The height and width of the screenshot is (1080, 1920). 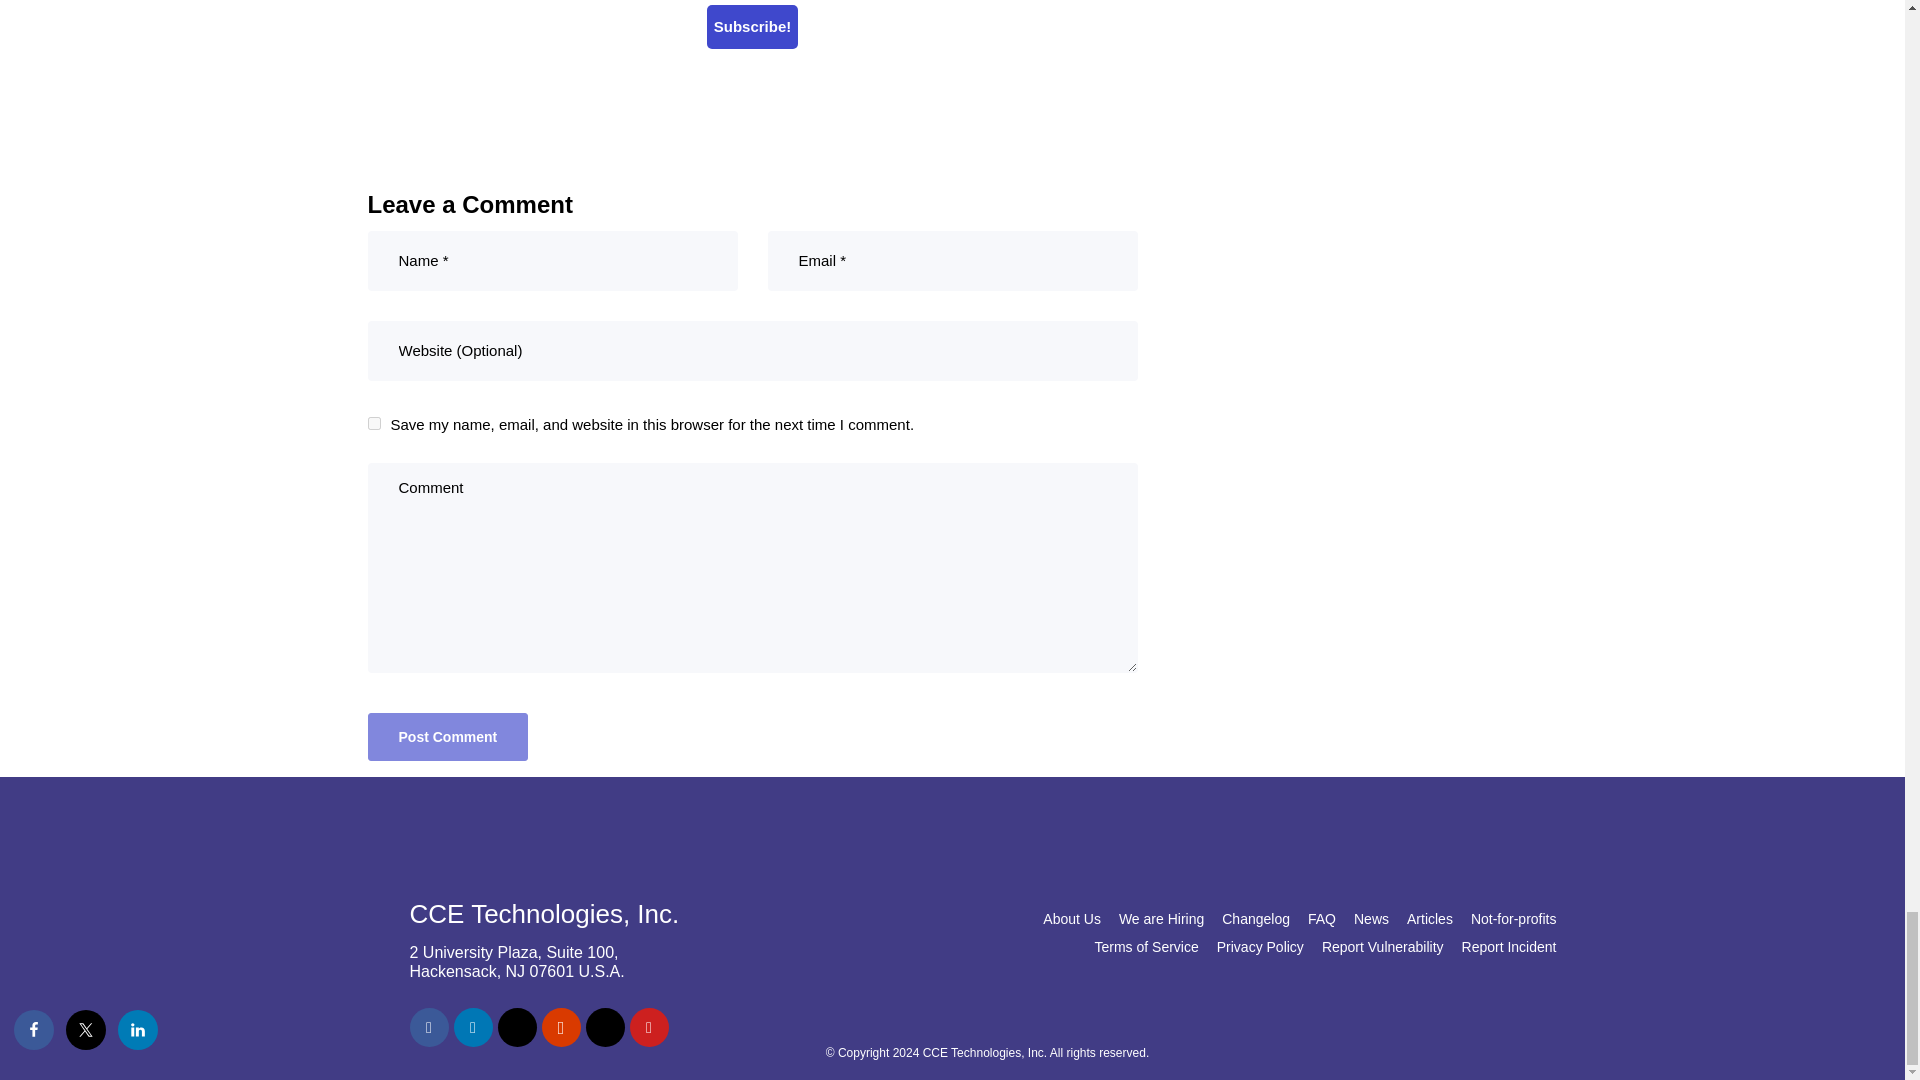 I want to click on Subscribe!, so click(x=752, y=26).